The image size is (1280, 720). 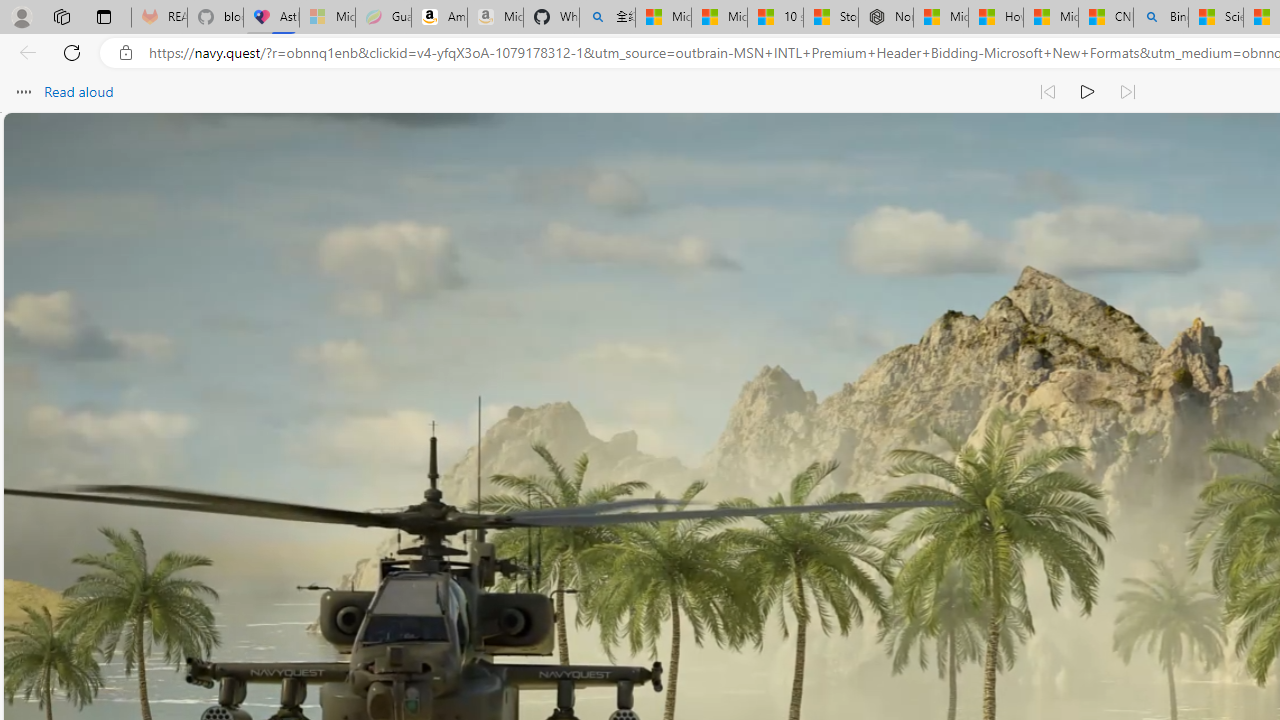 What do you see at coordinates (885, 18) in the screenshot?
I see `Nordace - Nordace Siena Is Not An Ordinary Backpack` at bounding box center [885, 18].